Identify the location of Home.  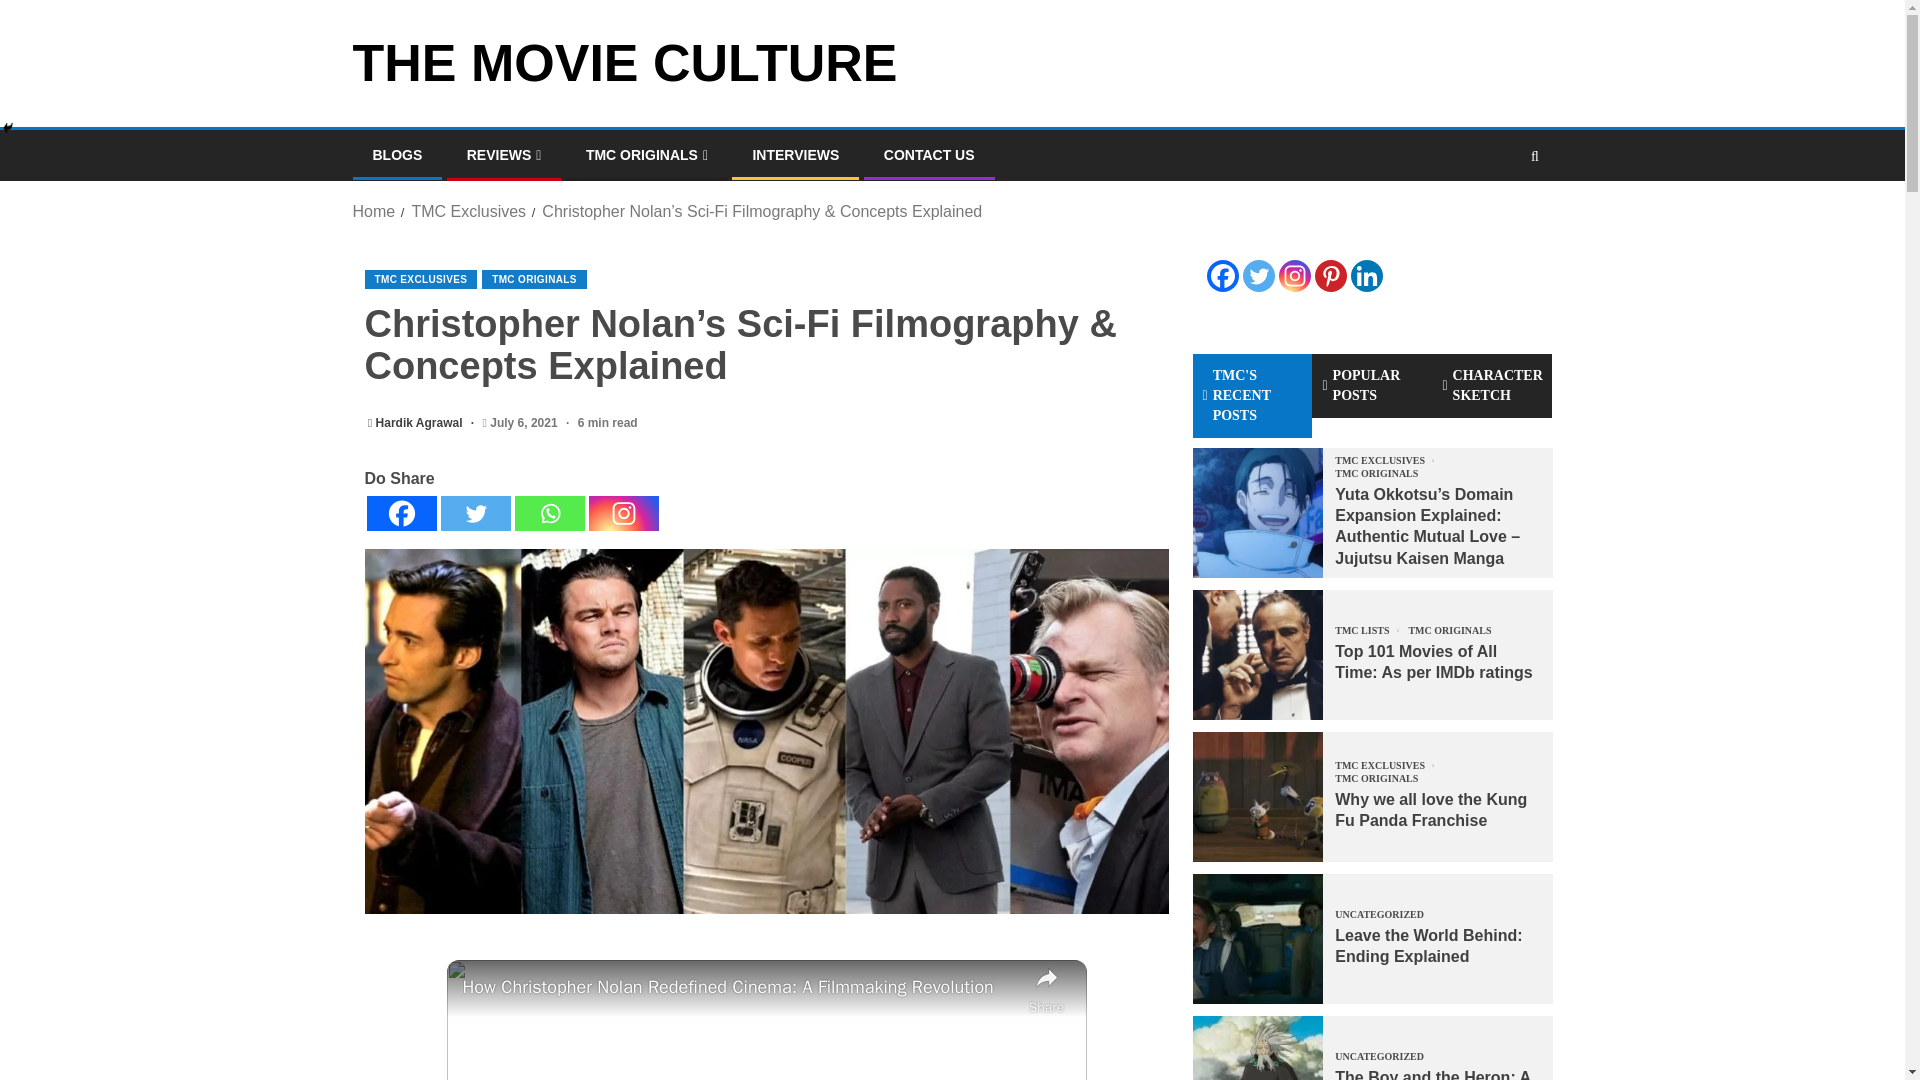
(373, 212).